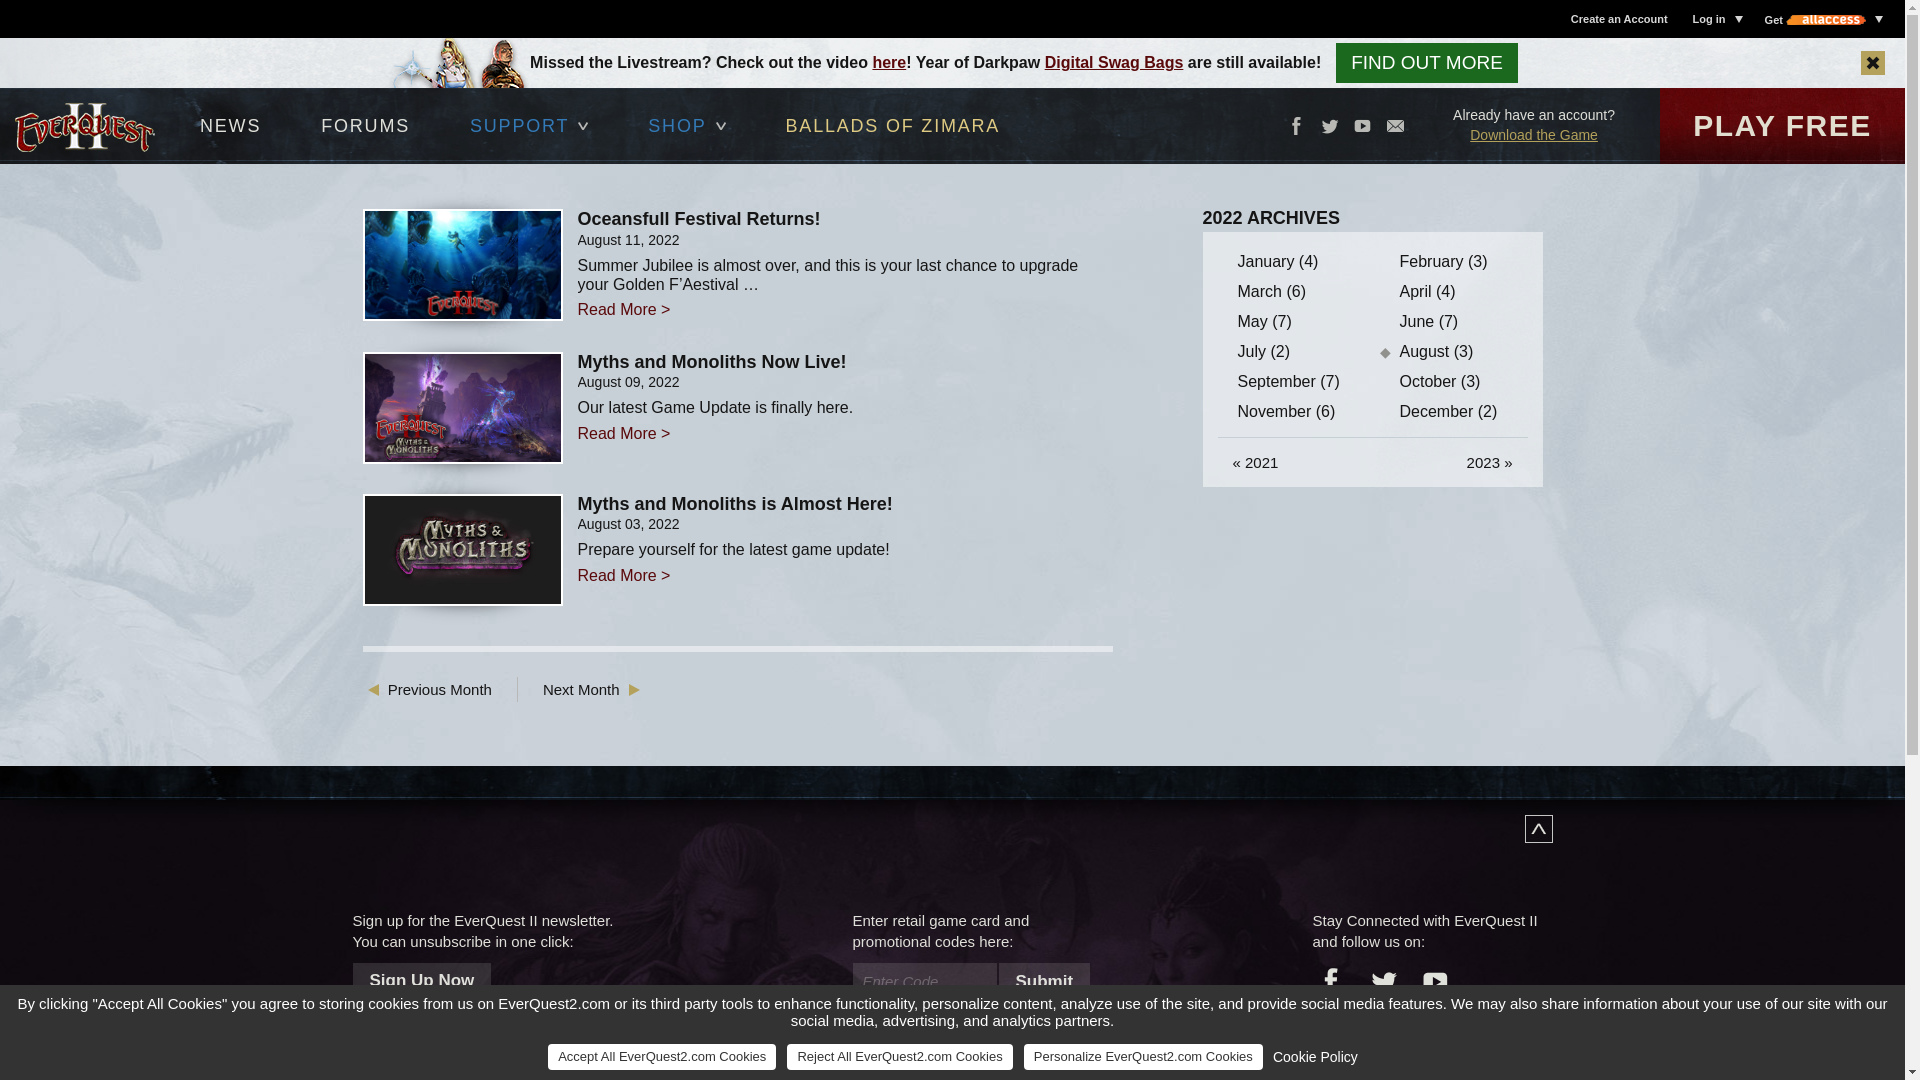 The height and width of the screenshot is (1080, 1920). I want to click on Myths and Monoliths is Almost Here!, so click(845, 504).